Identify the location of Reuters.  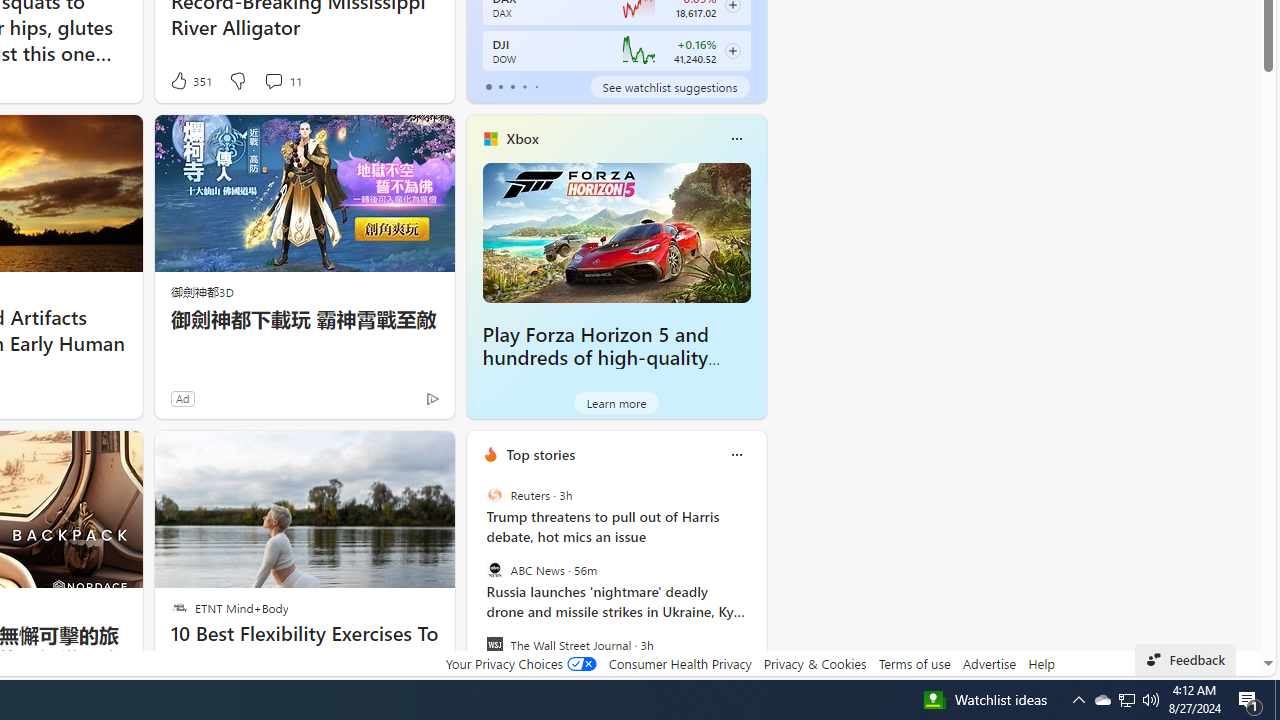
(494, 494).